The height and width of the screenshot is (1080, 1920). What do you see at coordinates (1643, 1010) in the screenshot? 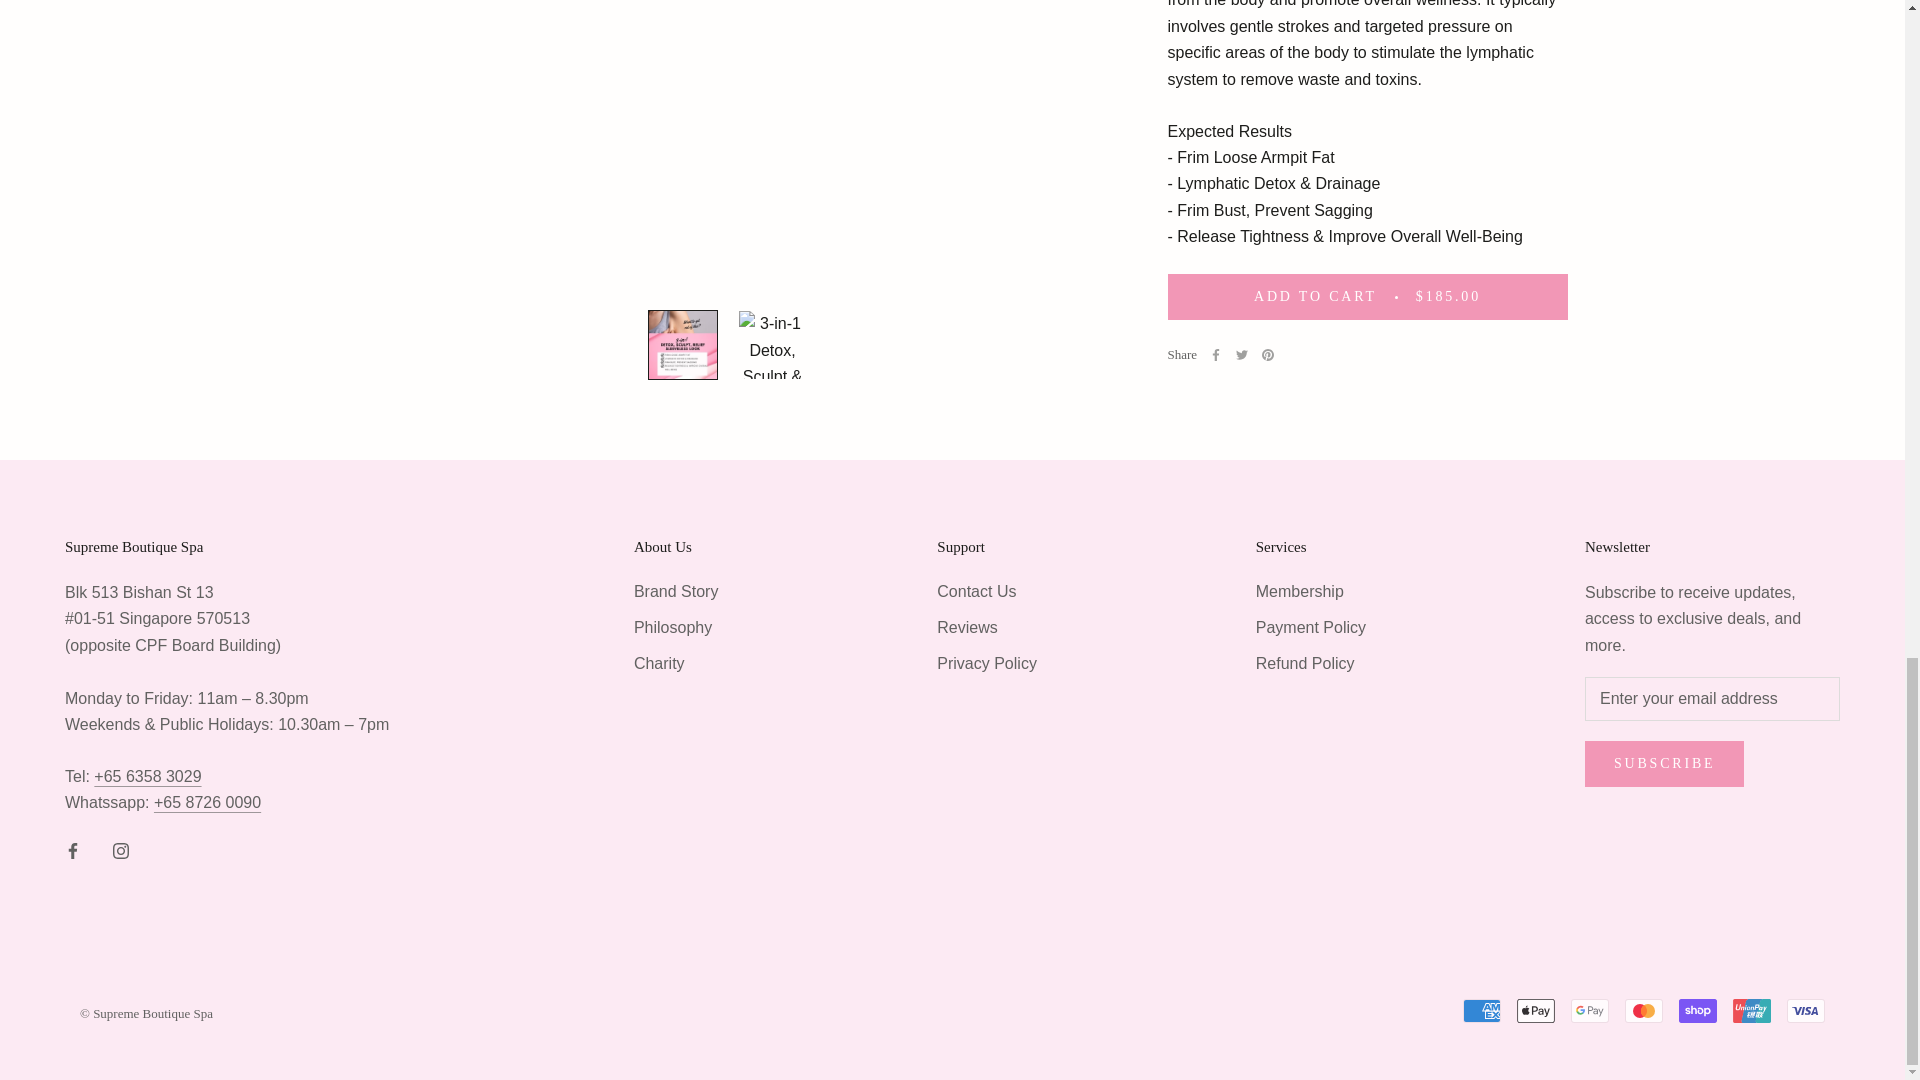
I see `Mastercard` at bounding box center [1643, 1010].